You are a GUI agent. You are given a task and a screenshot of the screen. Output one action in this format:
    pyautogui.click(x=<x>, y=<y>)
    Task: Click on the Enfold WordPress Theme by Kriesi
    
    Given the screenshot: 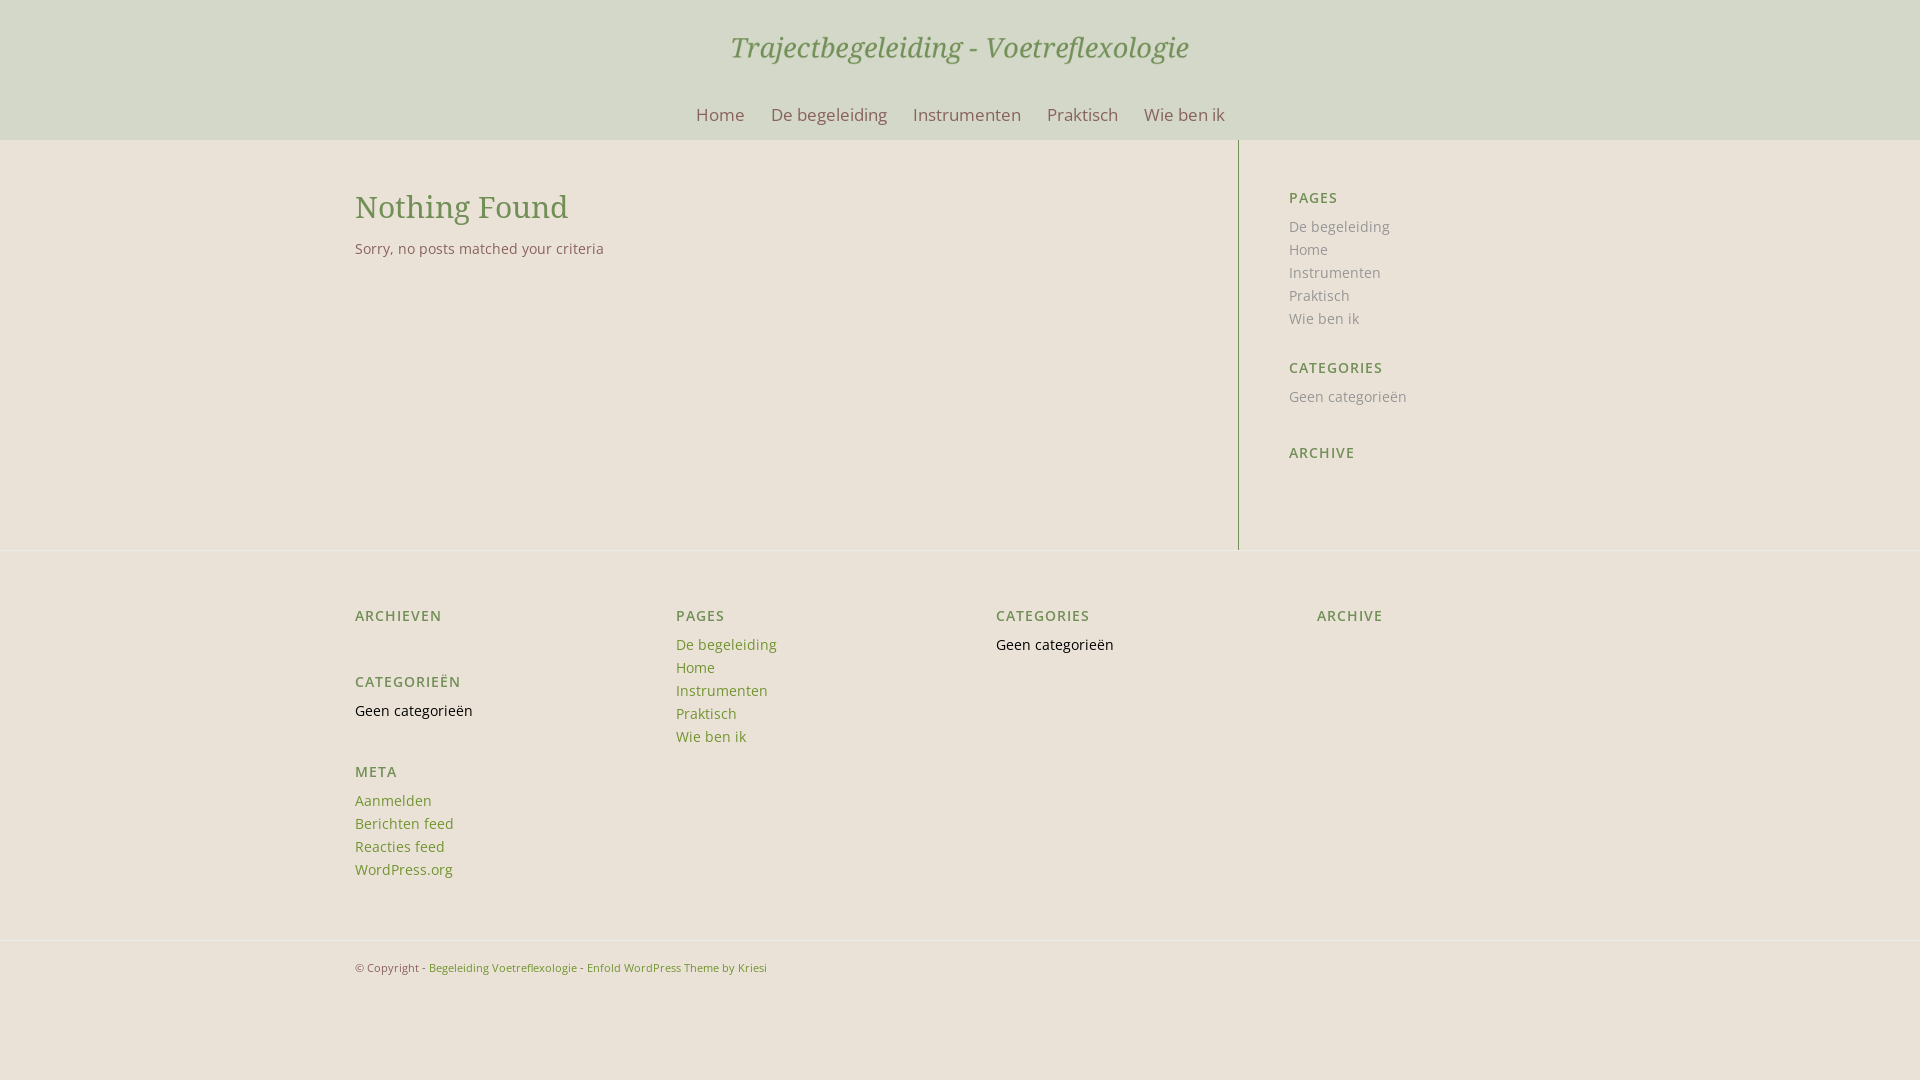 What is the action you would take?
    pyautogui.click(x=677, y=968)
    